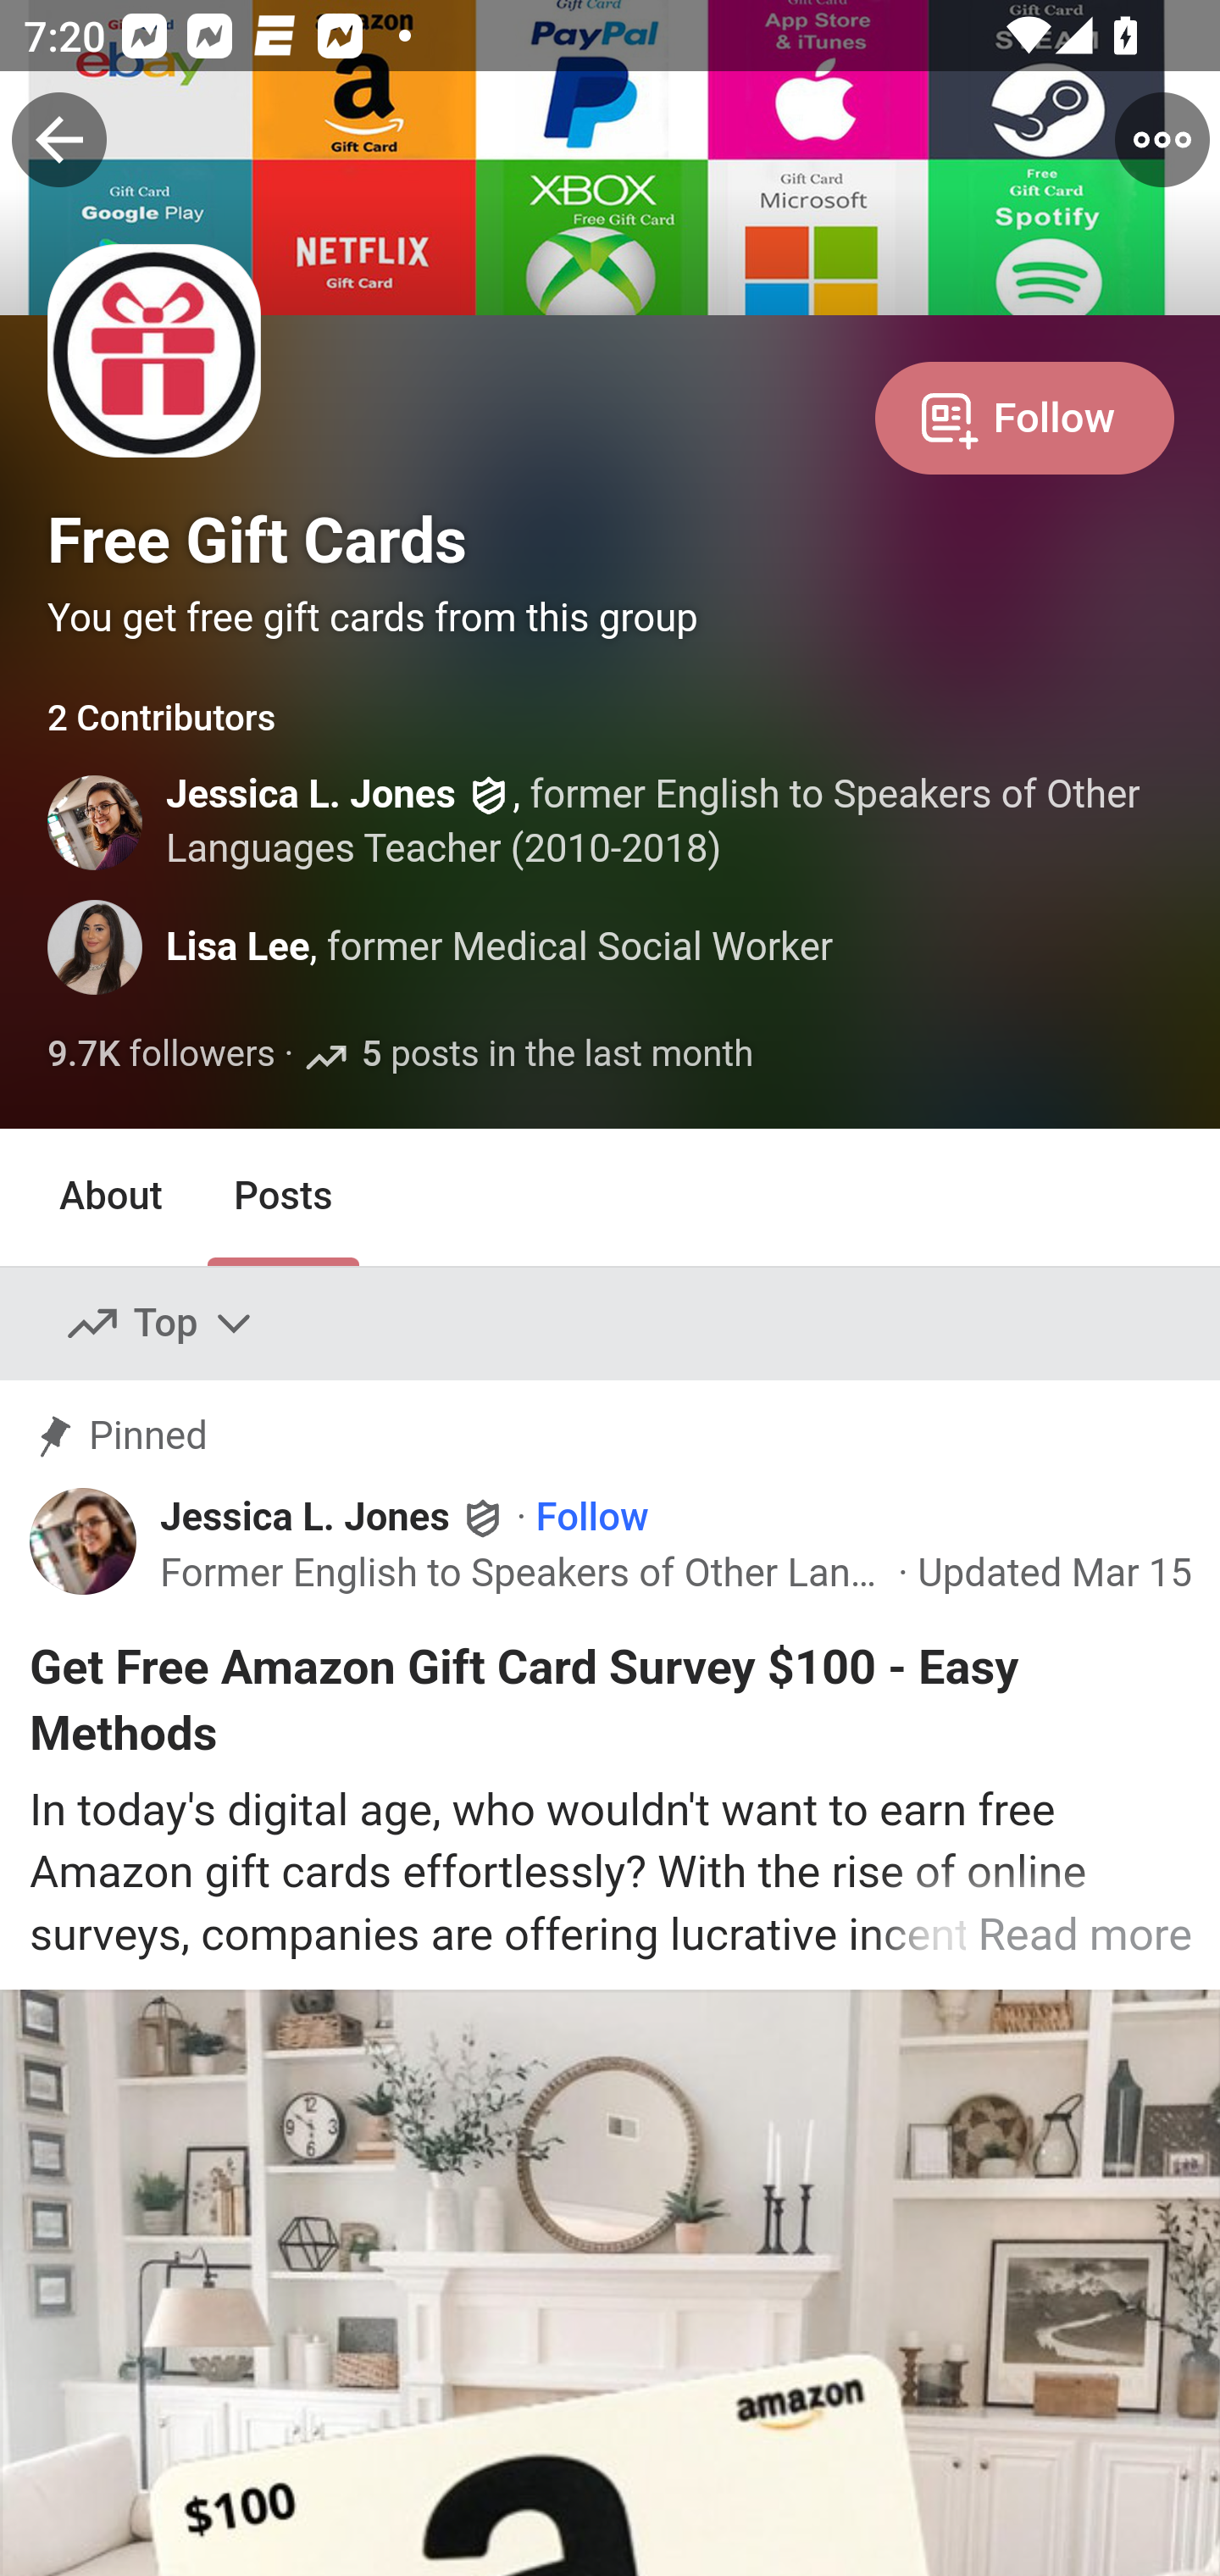  Describe the element at coordinates (238, 947) in the screenshot. I see `Lisa Lee` at that location.